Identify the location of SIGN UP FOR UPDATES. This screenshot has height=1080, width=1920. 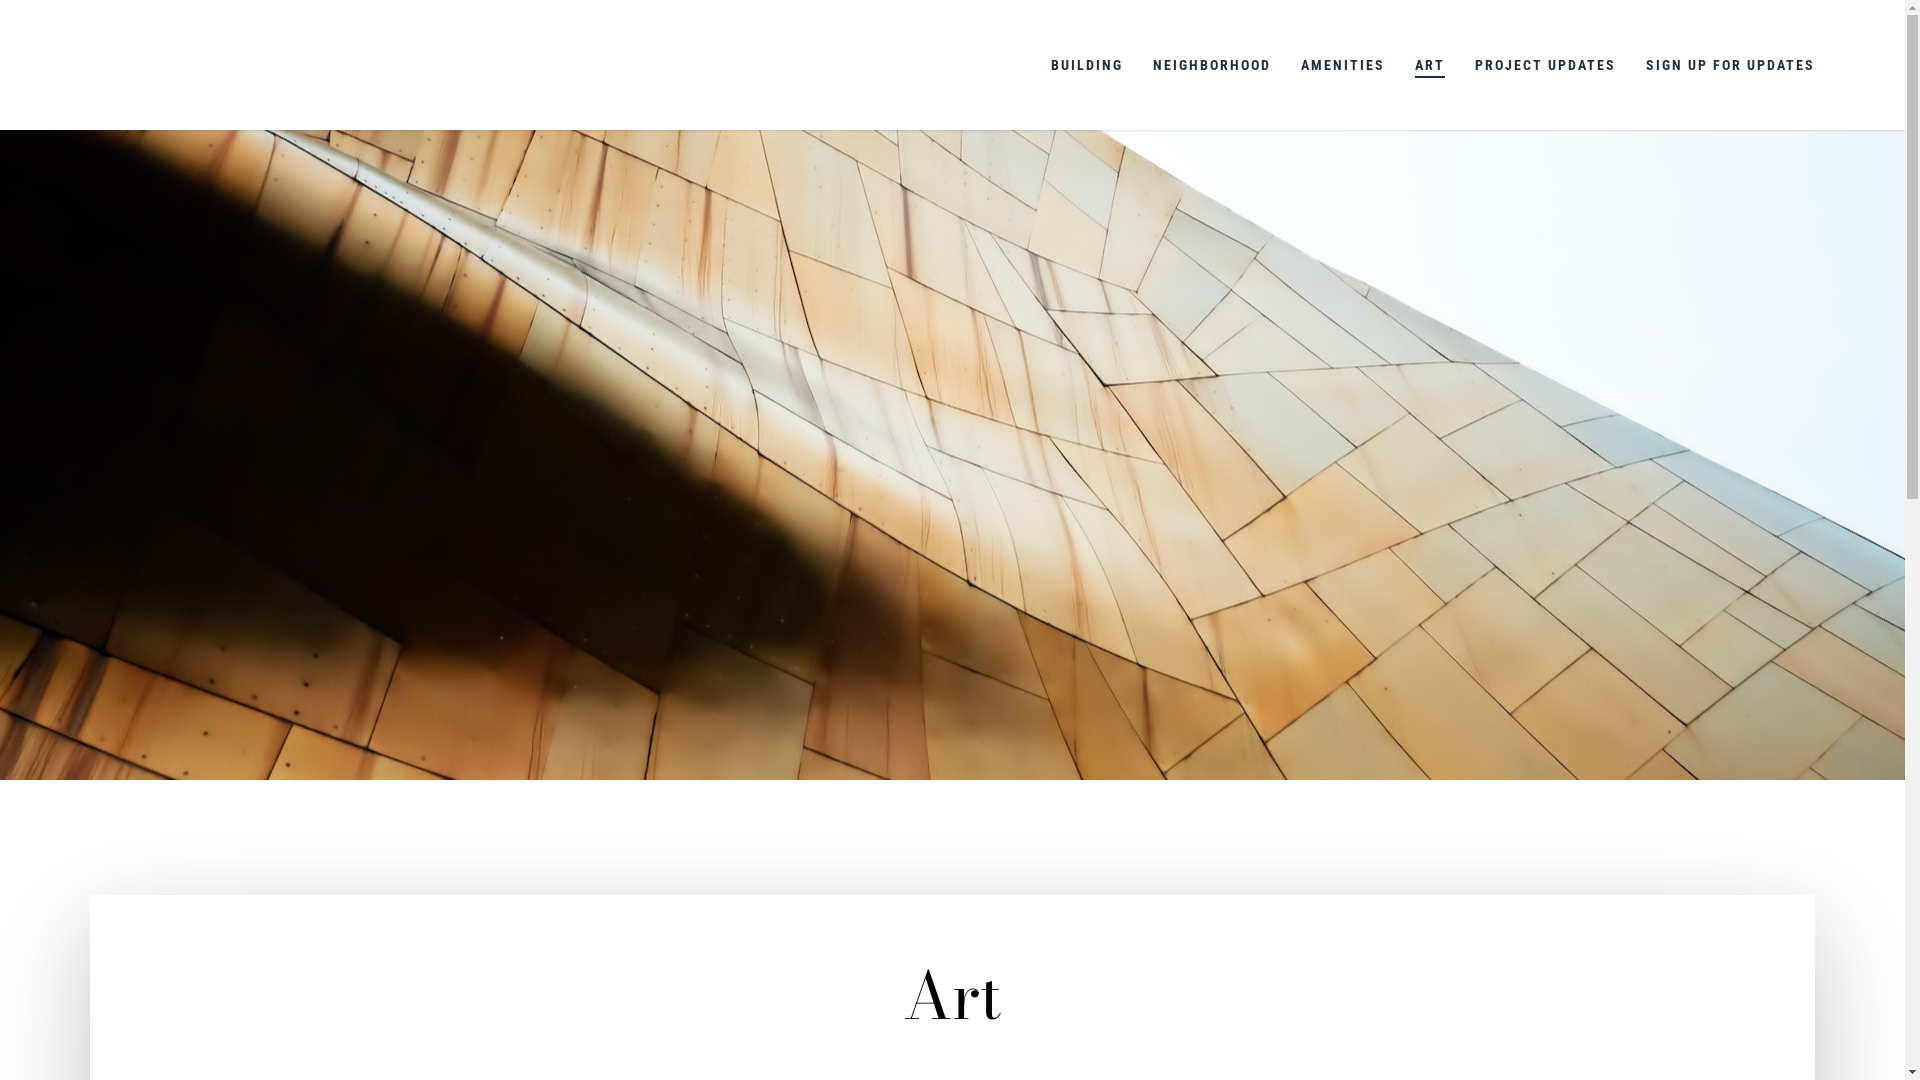
(1730, 65).